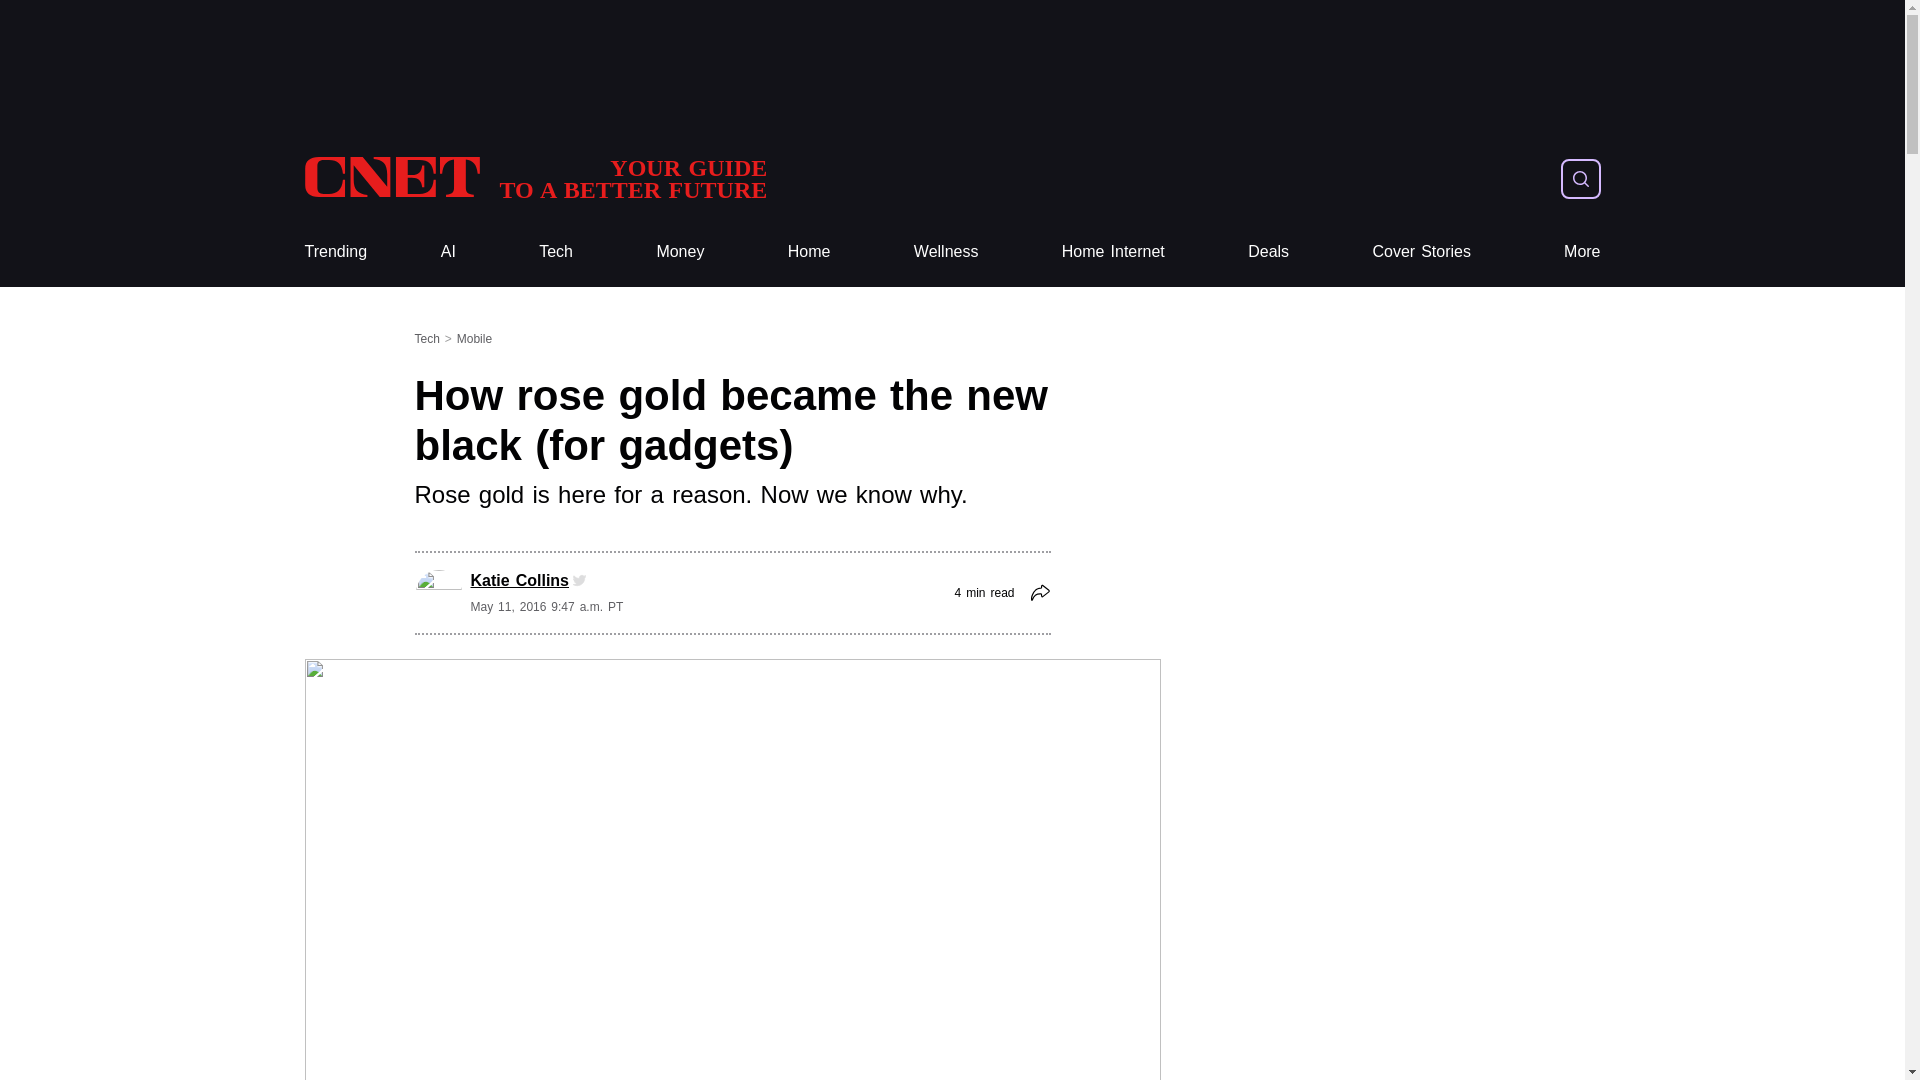  I want to click on CNET, so click(534, 178).